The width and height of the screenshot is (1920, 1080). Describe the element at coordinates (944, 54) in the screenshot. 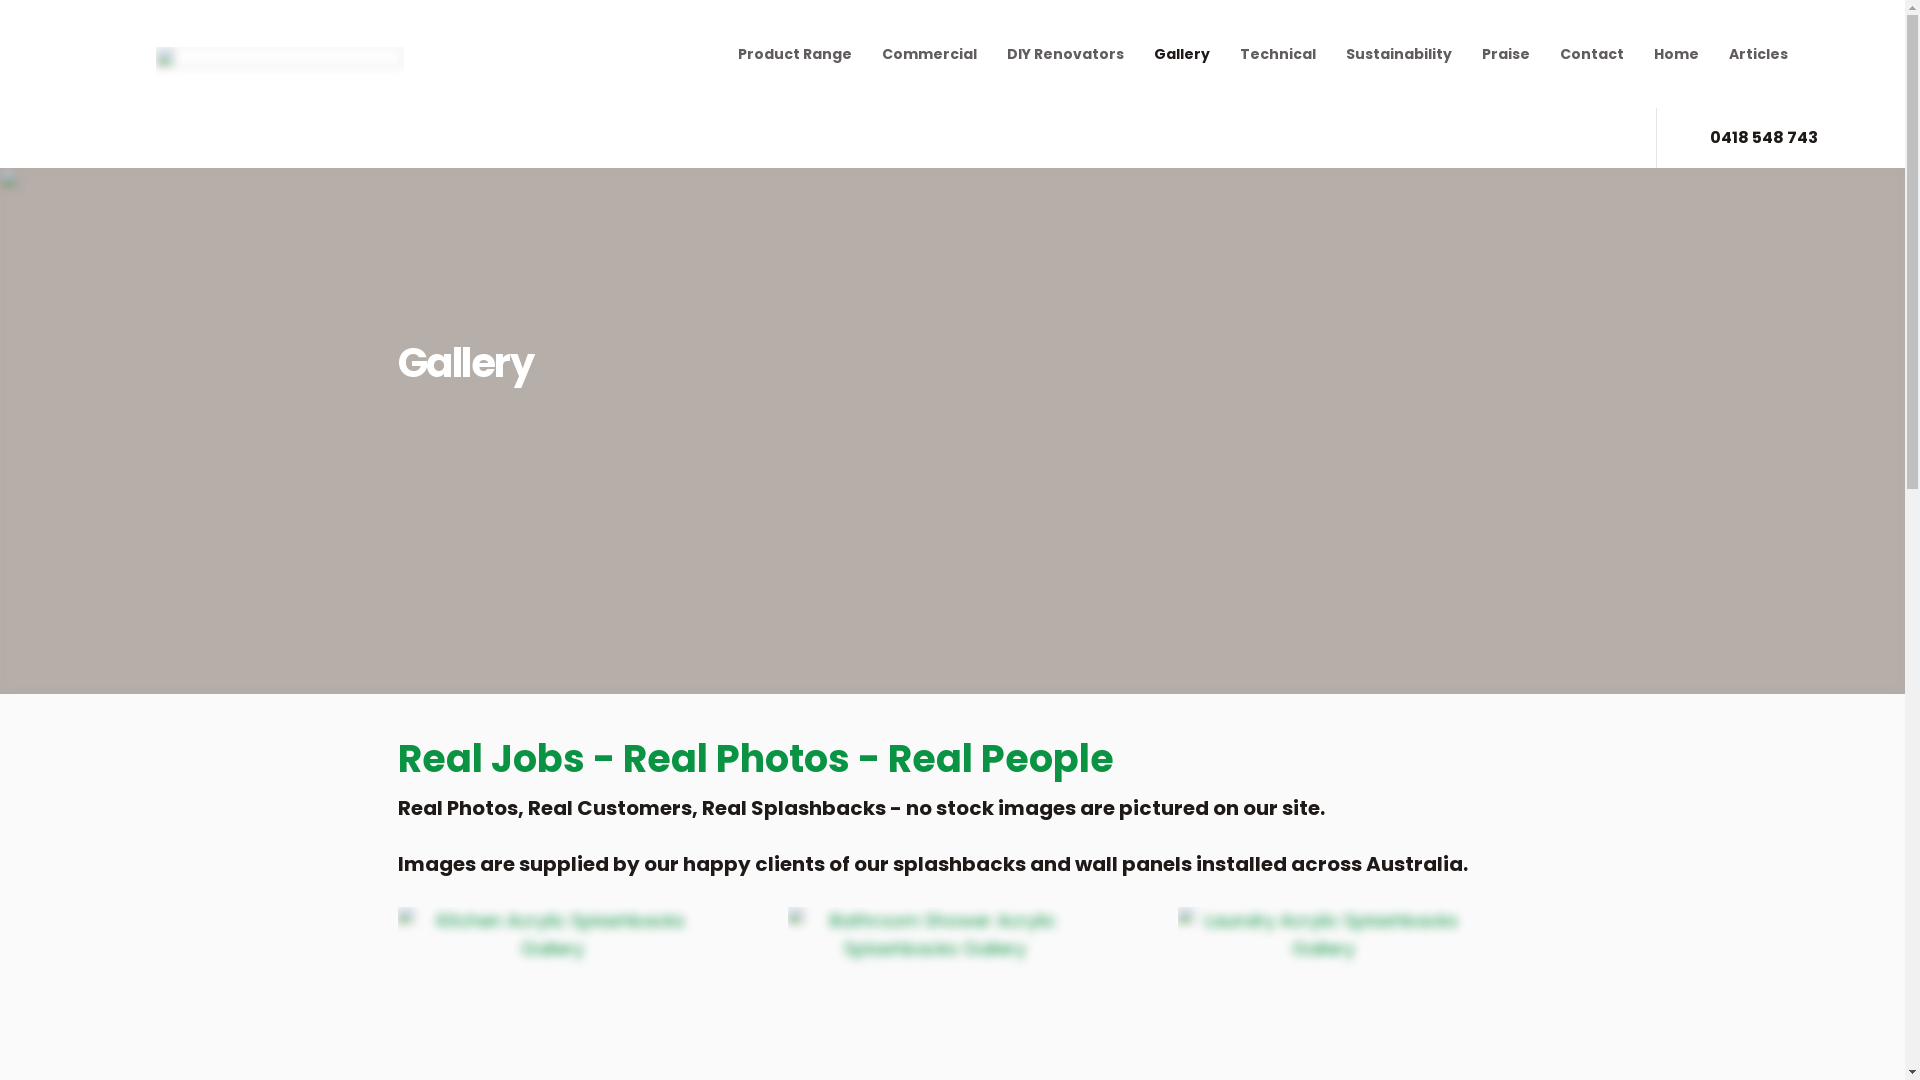

I see `Commercial` at that location.